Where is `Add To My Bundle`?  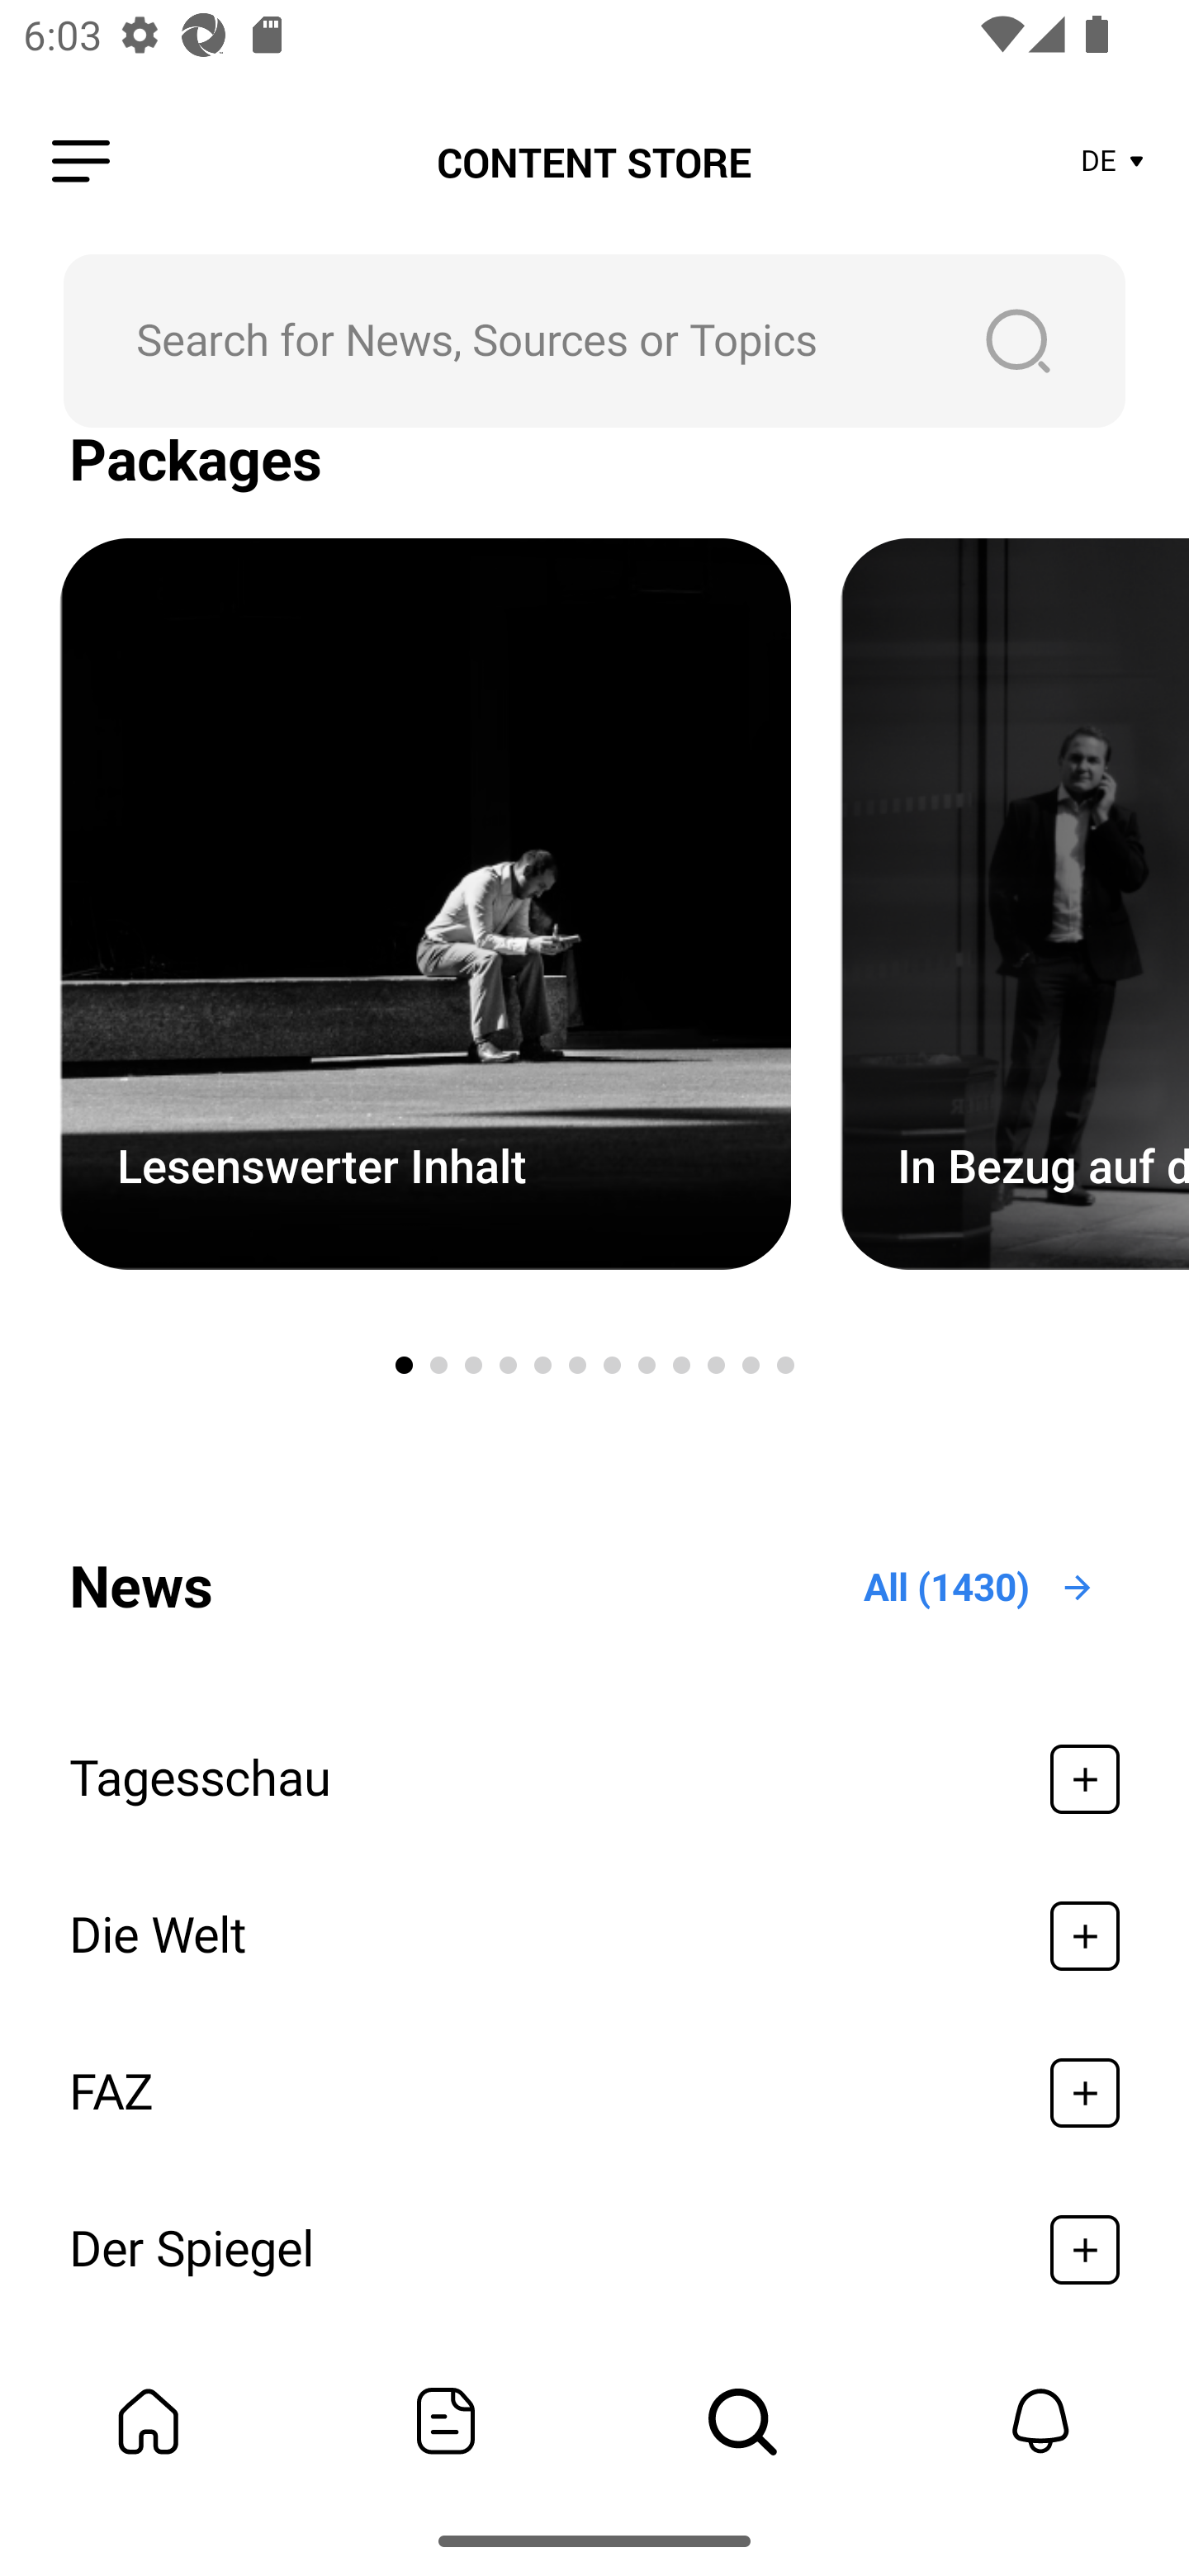
Add To My Bundle is located at coordinates (1085, 1937).